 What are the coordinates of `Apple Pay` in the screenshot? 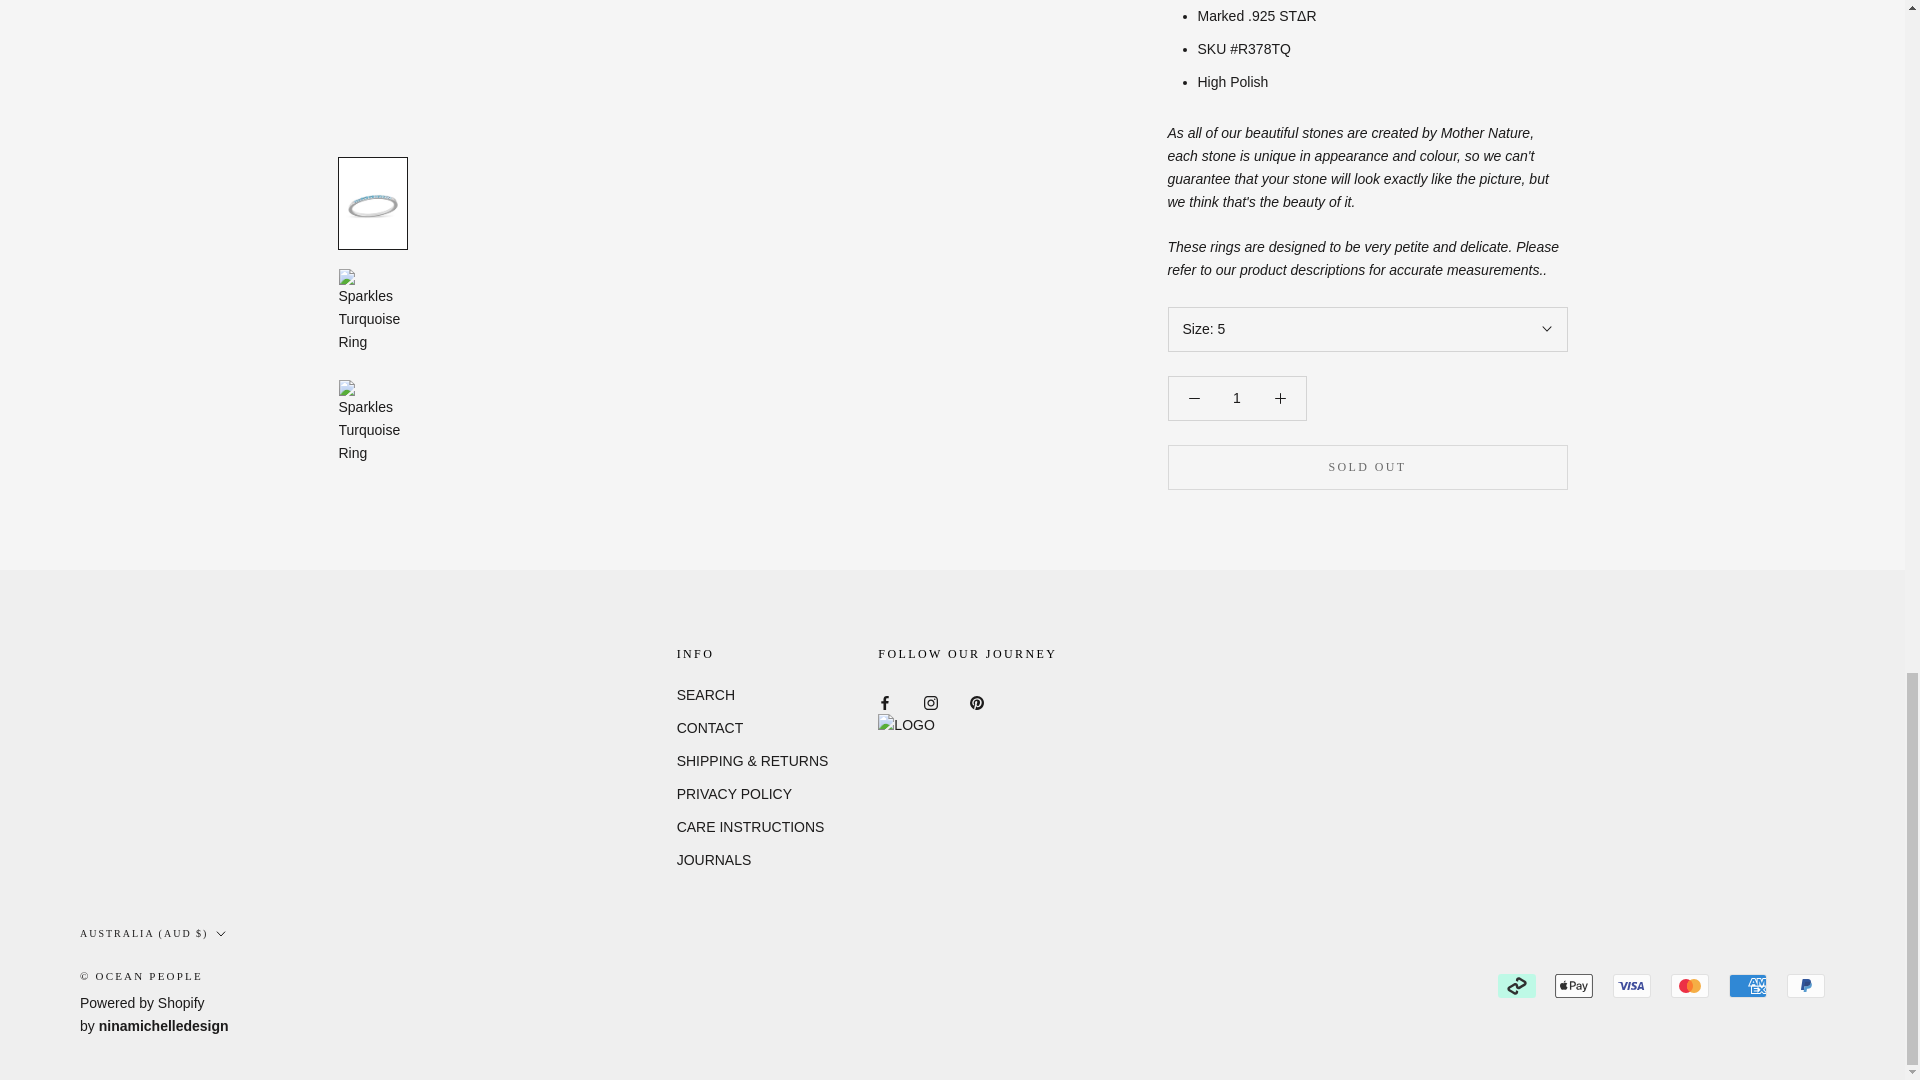 It's located at (1574, 986).